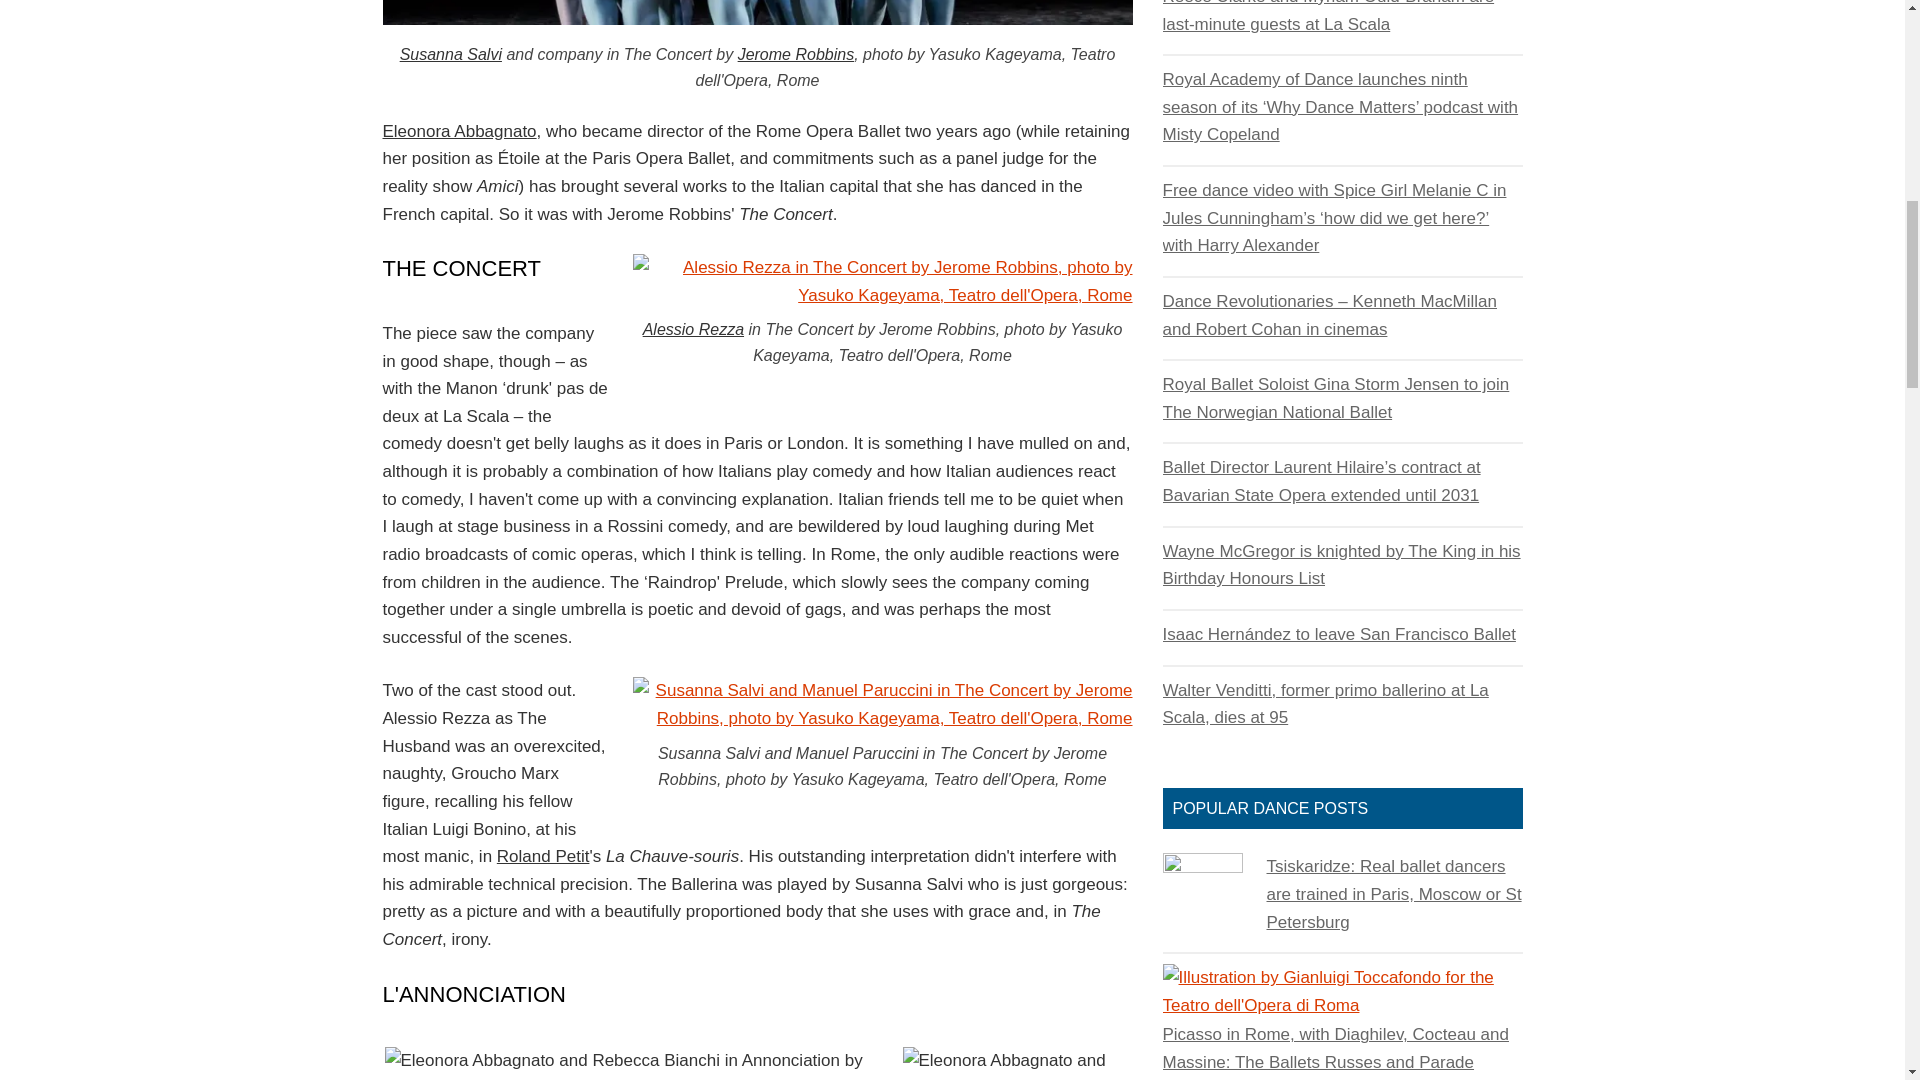 This screenshot has height=1080, width=1920. I want to click on Posts tagged with Jerome Robbins, so click(796, 54).